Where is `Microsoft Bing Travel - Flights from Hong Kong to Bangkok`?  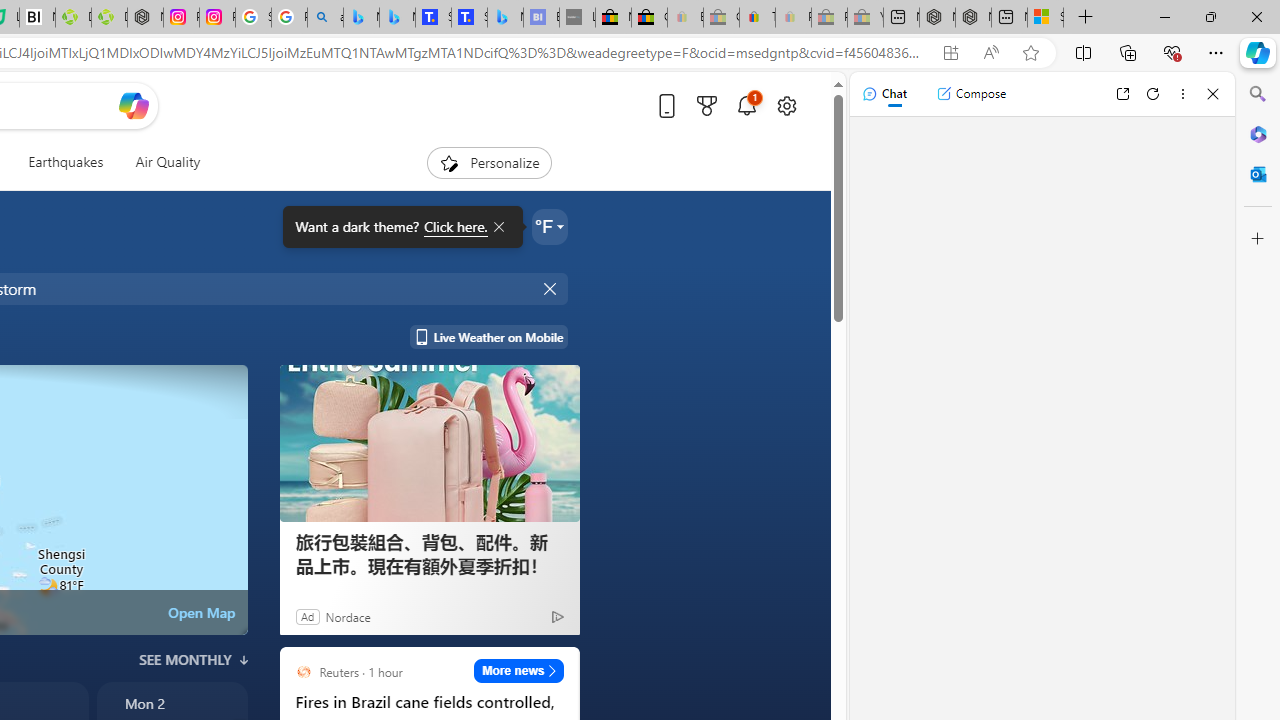
Microsoft Bing Travel - Flights from Hong Kong to Bangkok is located at coordinates (361, 18).